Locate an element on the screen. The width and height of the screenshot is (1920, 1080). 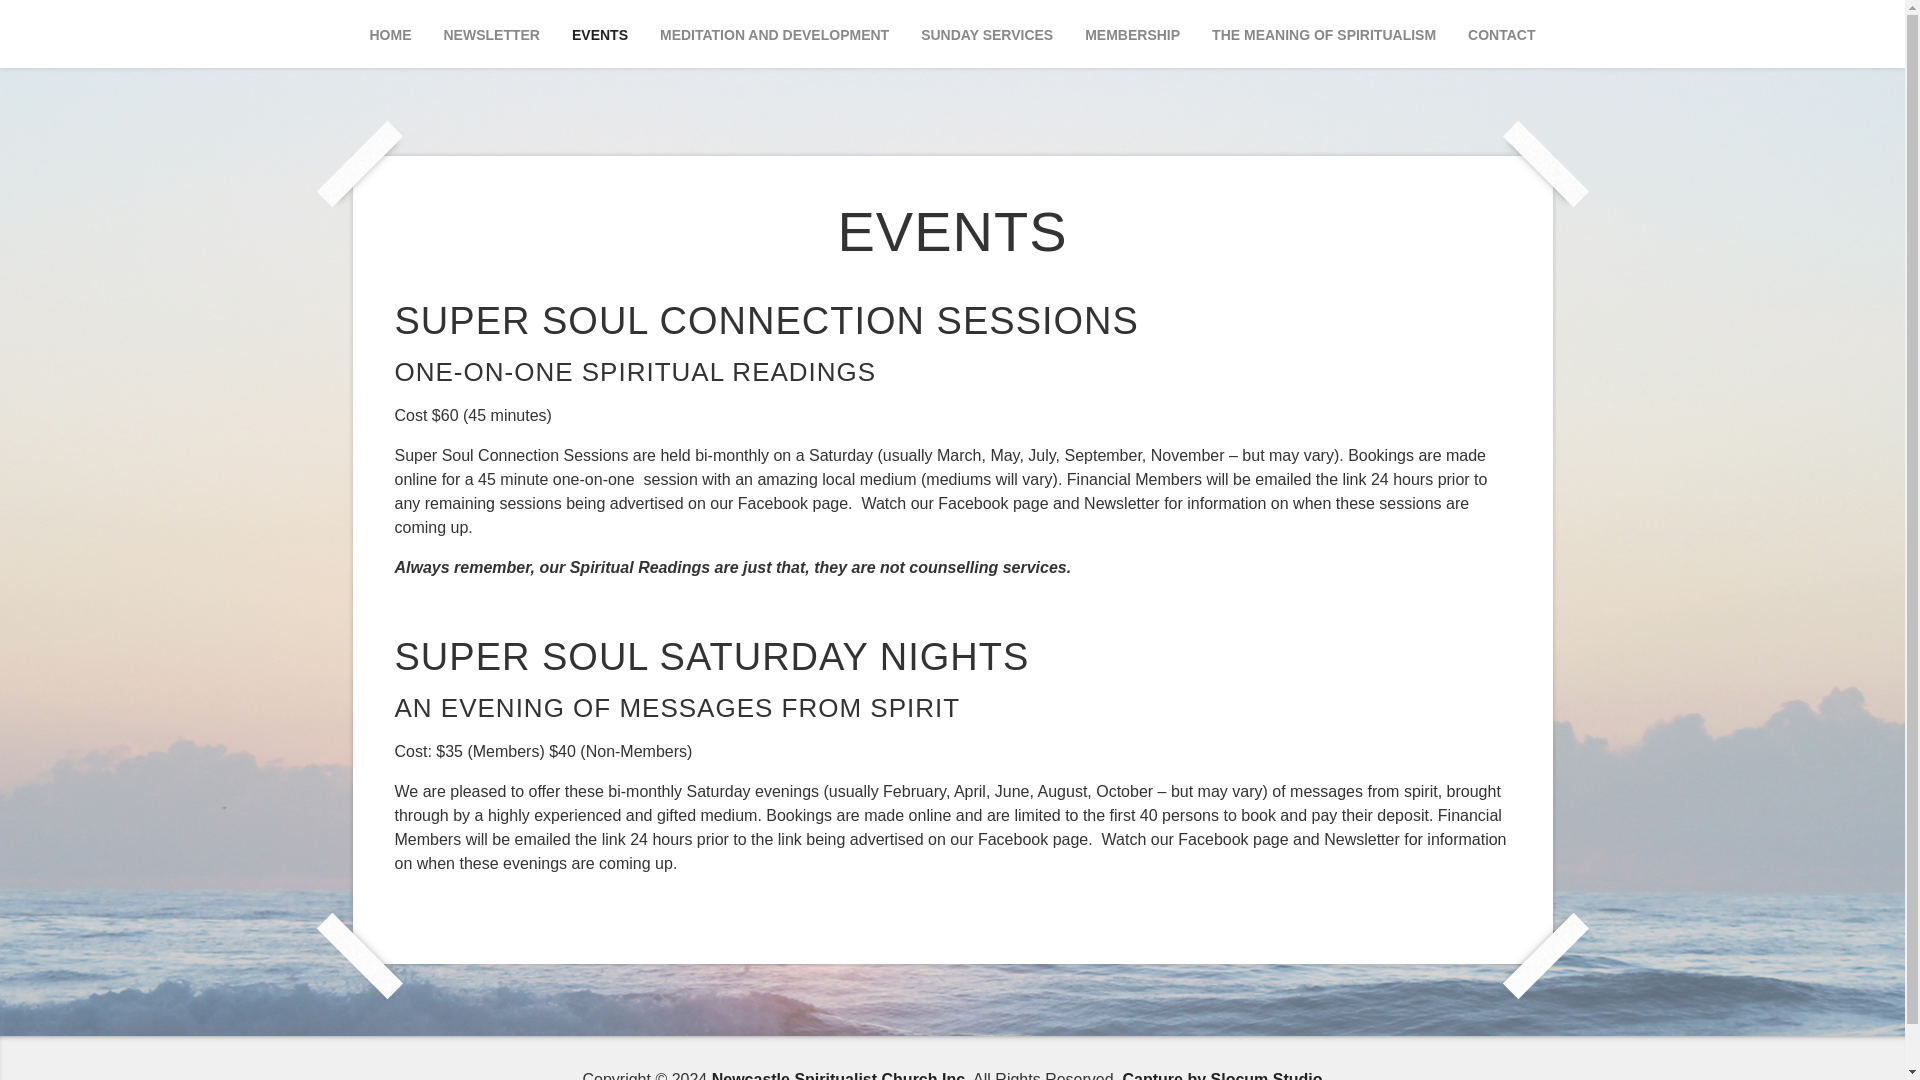
Newcastle Spiritualist Church Inc is located at coordinates (838, 1076).